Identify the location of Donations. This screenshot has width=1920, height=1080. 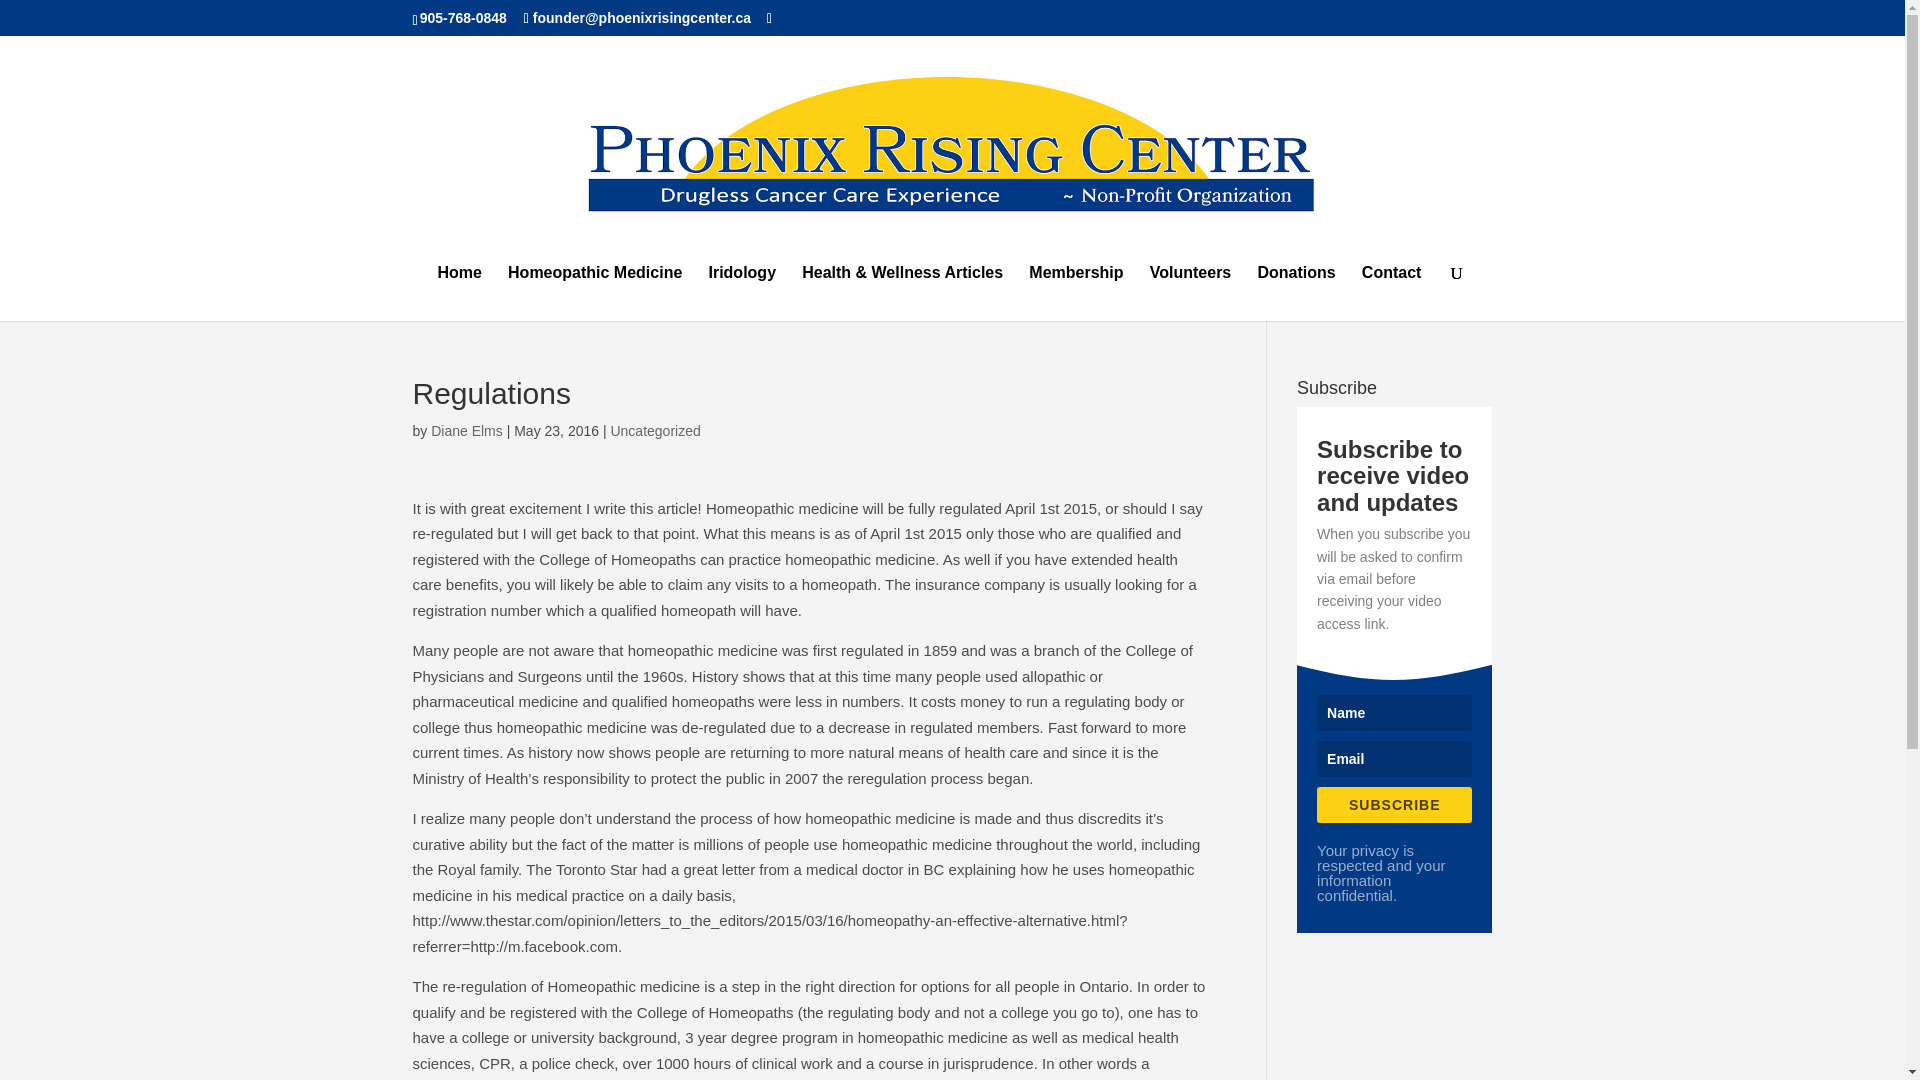
(1296, 292).